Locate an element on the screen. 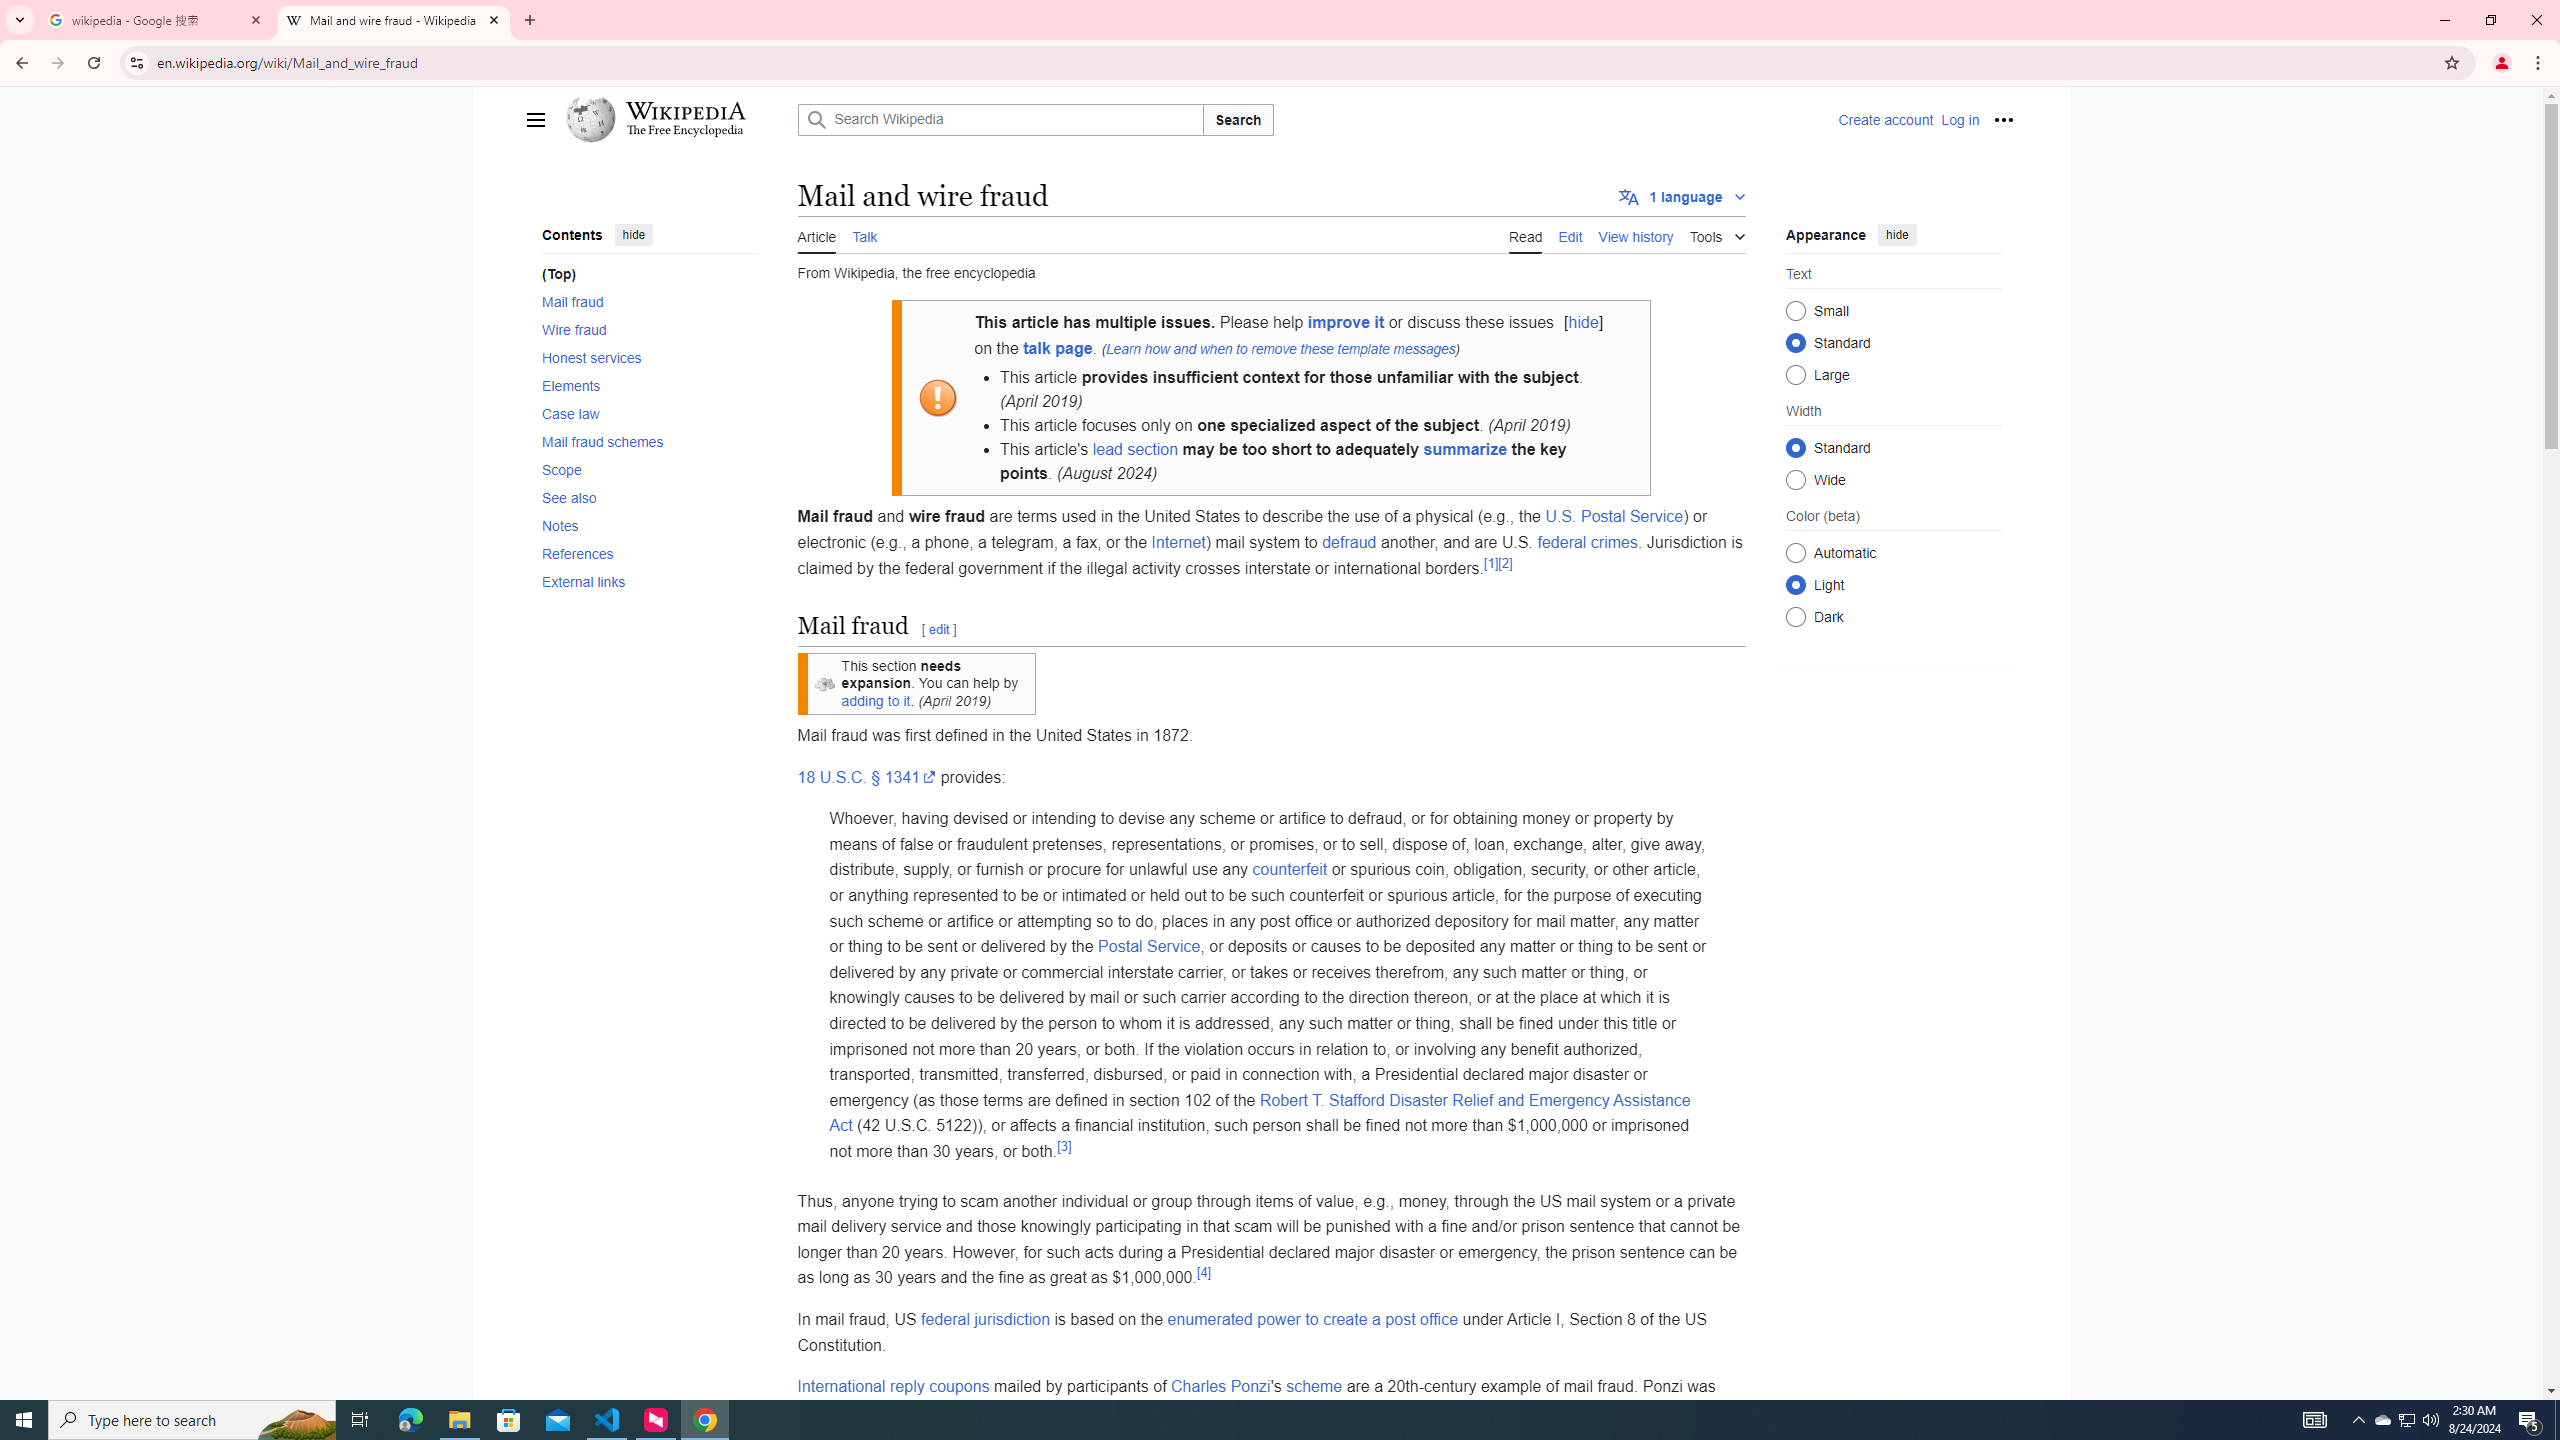  AutomationID: ca-talk is located at coordinates (865, 234).